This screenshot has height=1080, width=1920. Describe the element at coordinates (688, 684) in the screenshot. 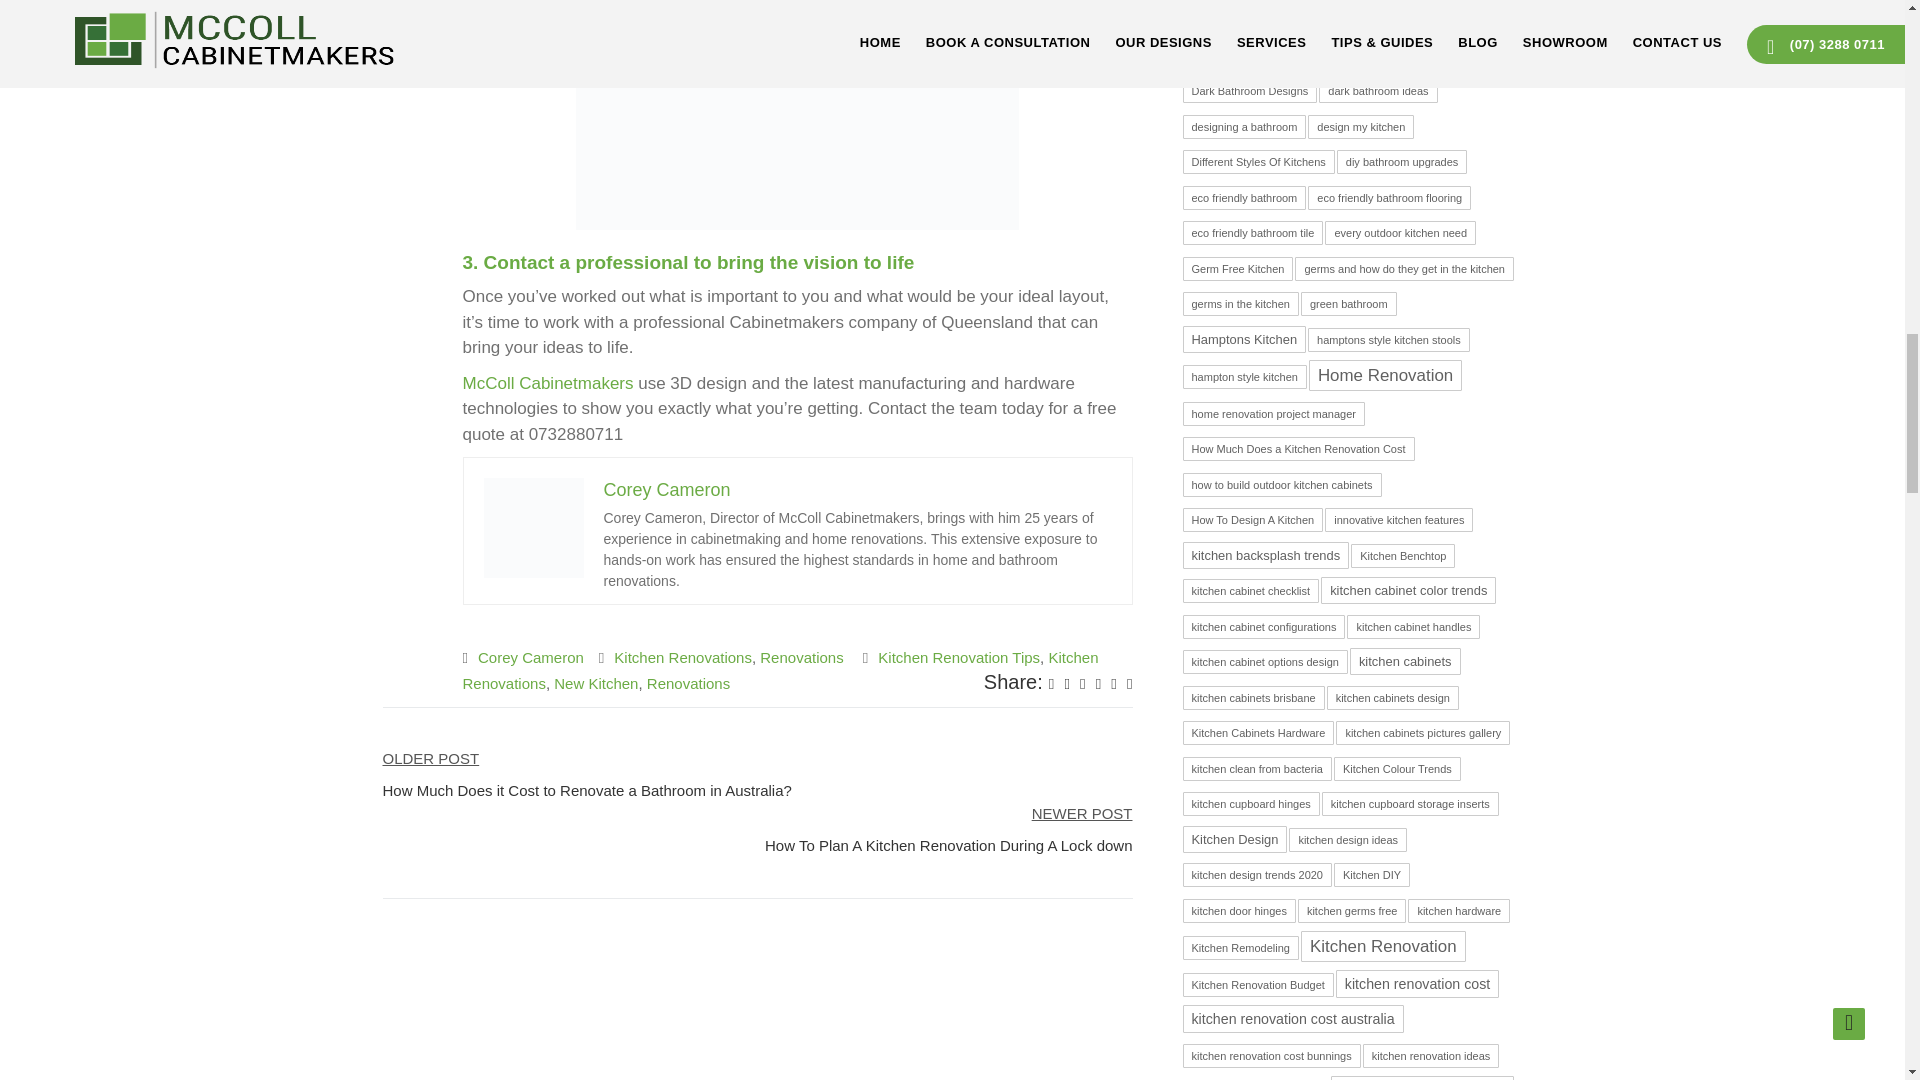

I see `Renovations` at that location.